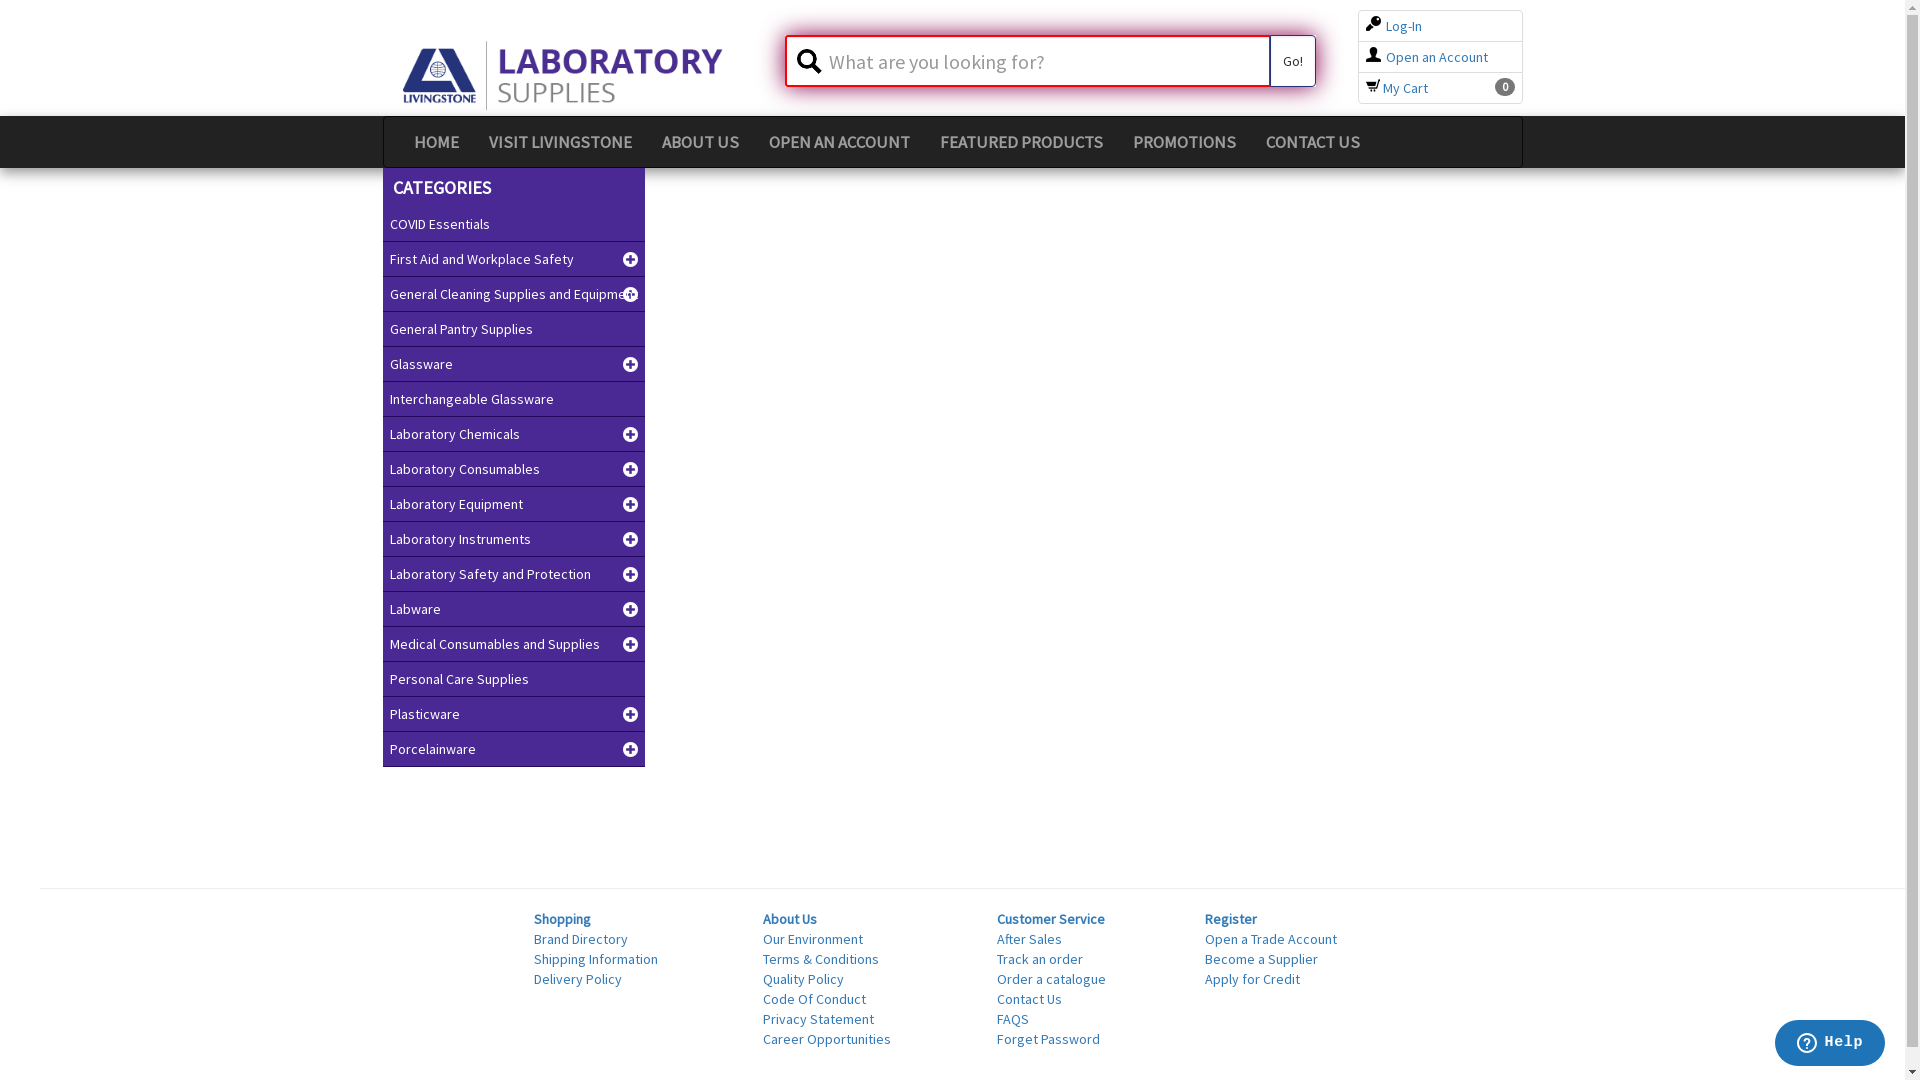 The width and height of the screenshot is (1920, 1080). I want to click on FEATURED PRODUCTS, so click(1020, 142).